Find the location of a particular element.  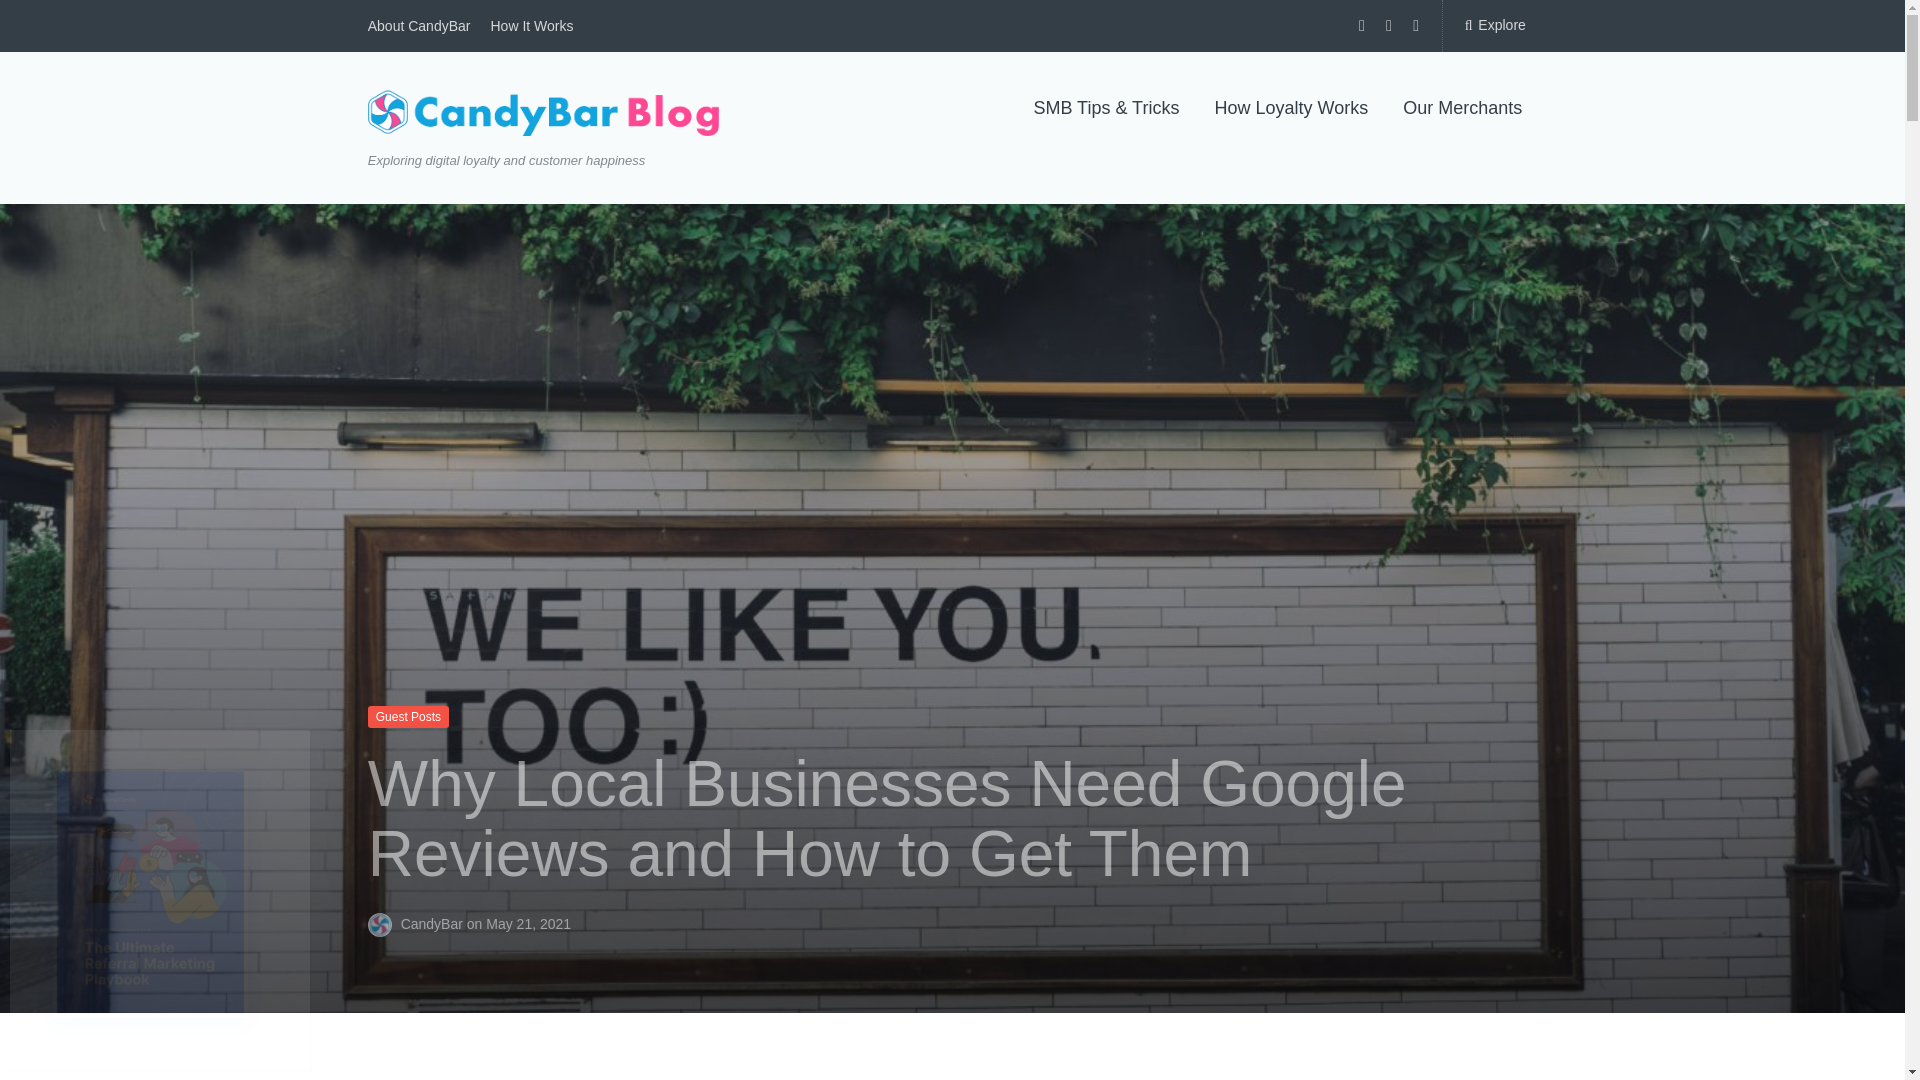

About CandyBar is located at coordinates (419, 26).